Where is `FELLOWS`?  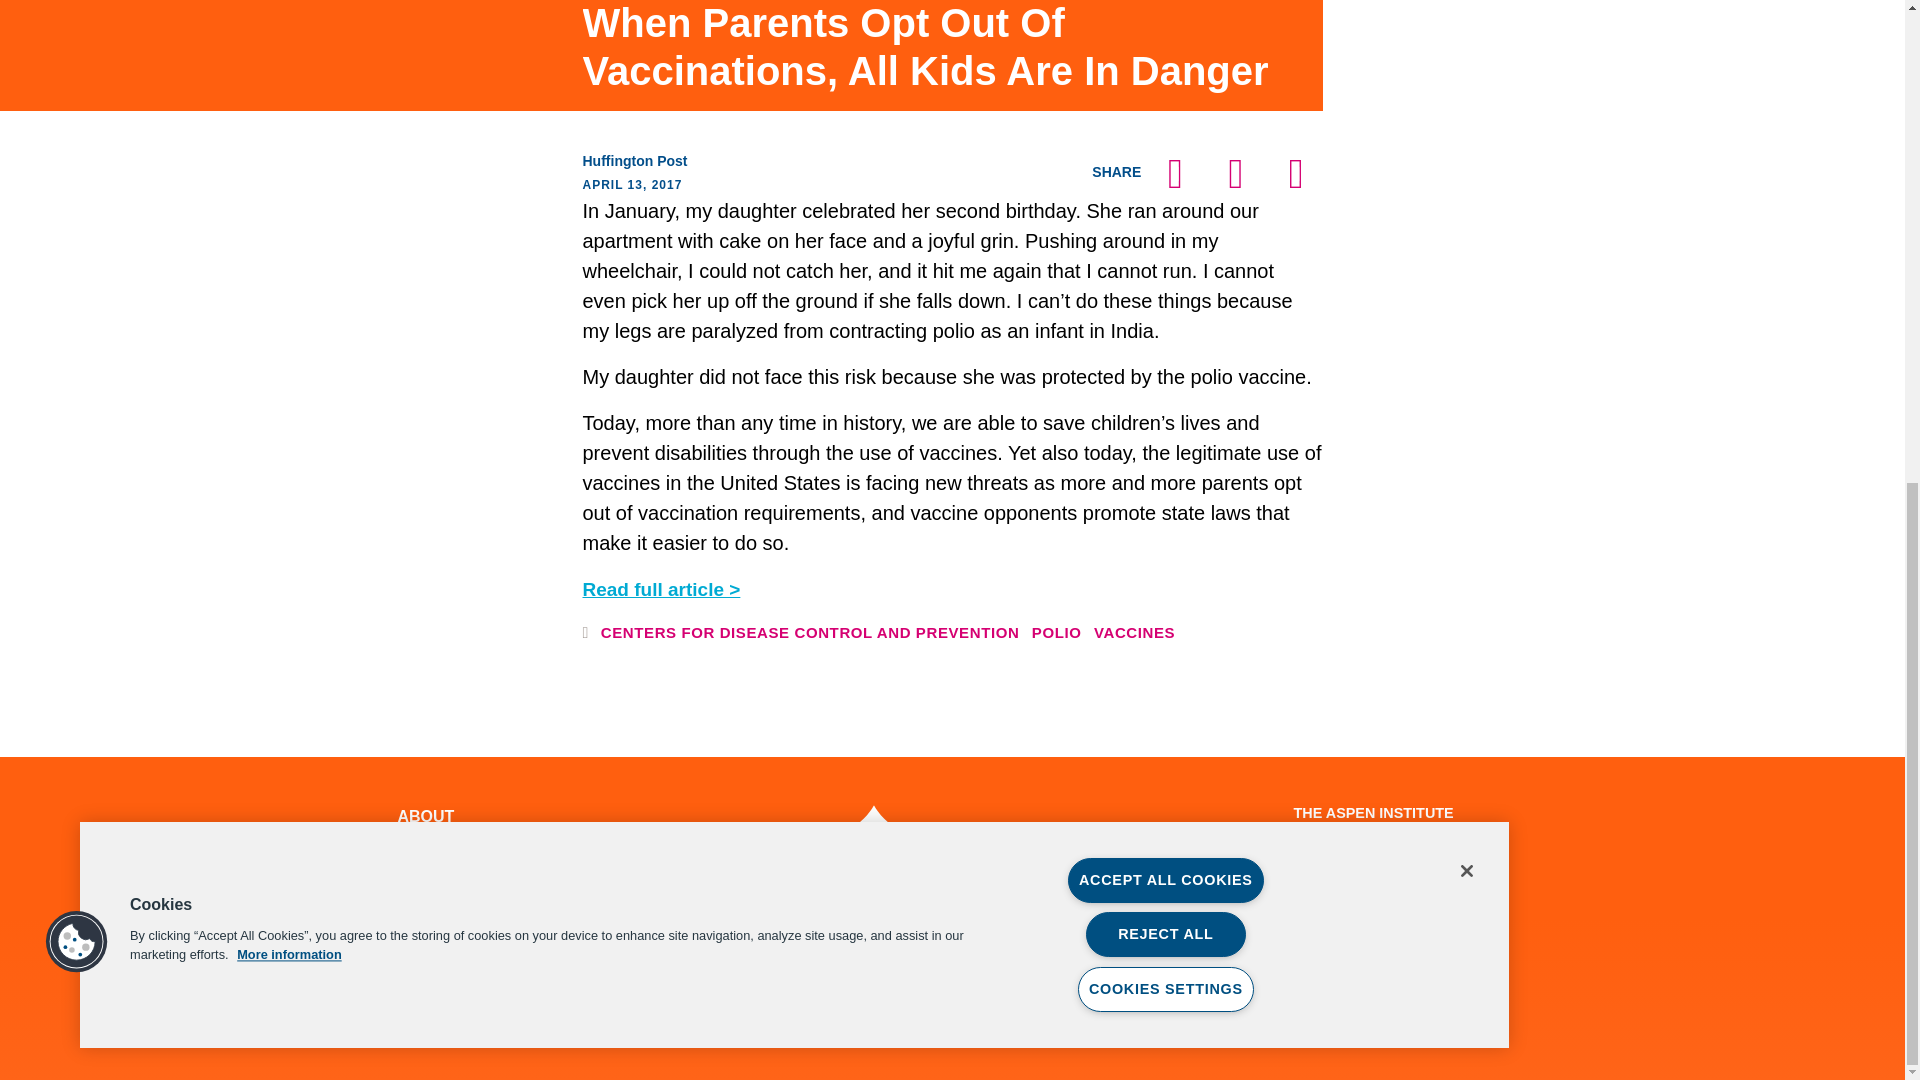 FELLOWS is located at coordinates (436, 840).